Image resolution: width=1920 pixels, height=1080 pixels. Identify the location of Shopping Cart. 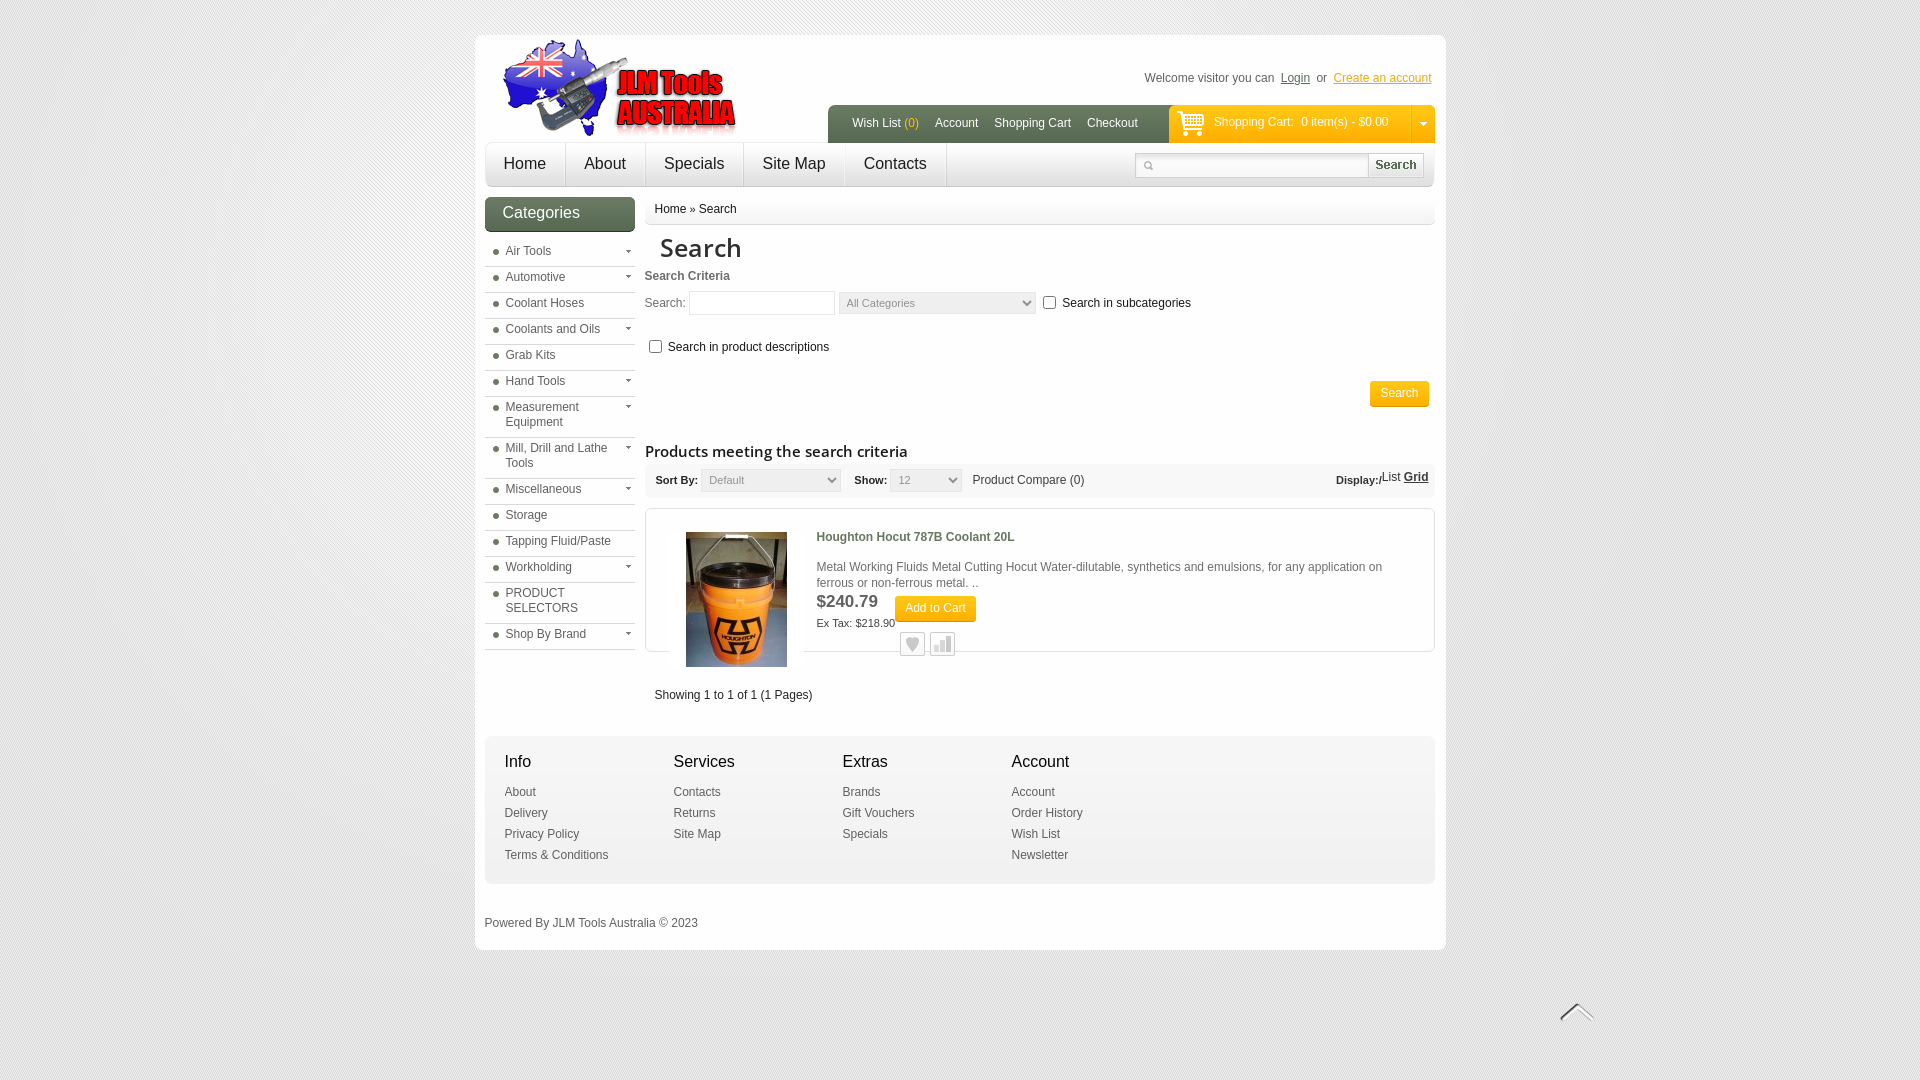
(1032, 124).